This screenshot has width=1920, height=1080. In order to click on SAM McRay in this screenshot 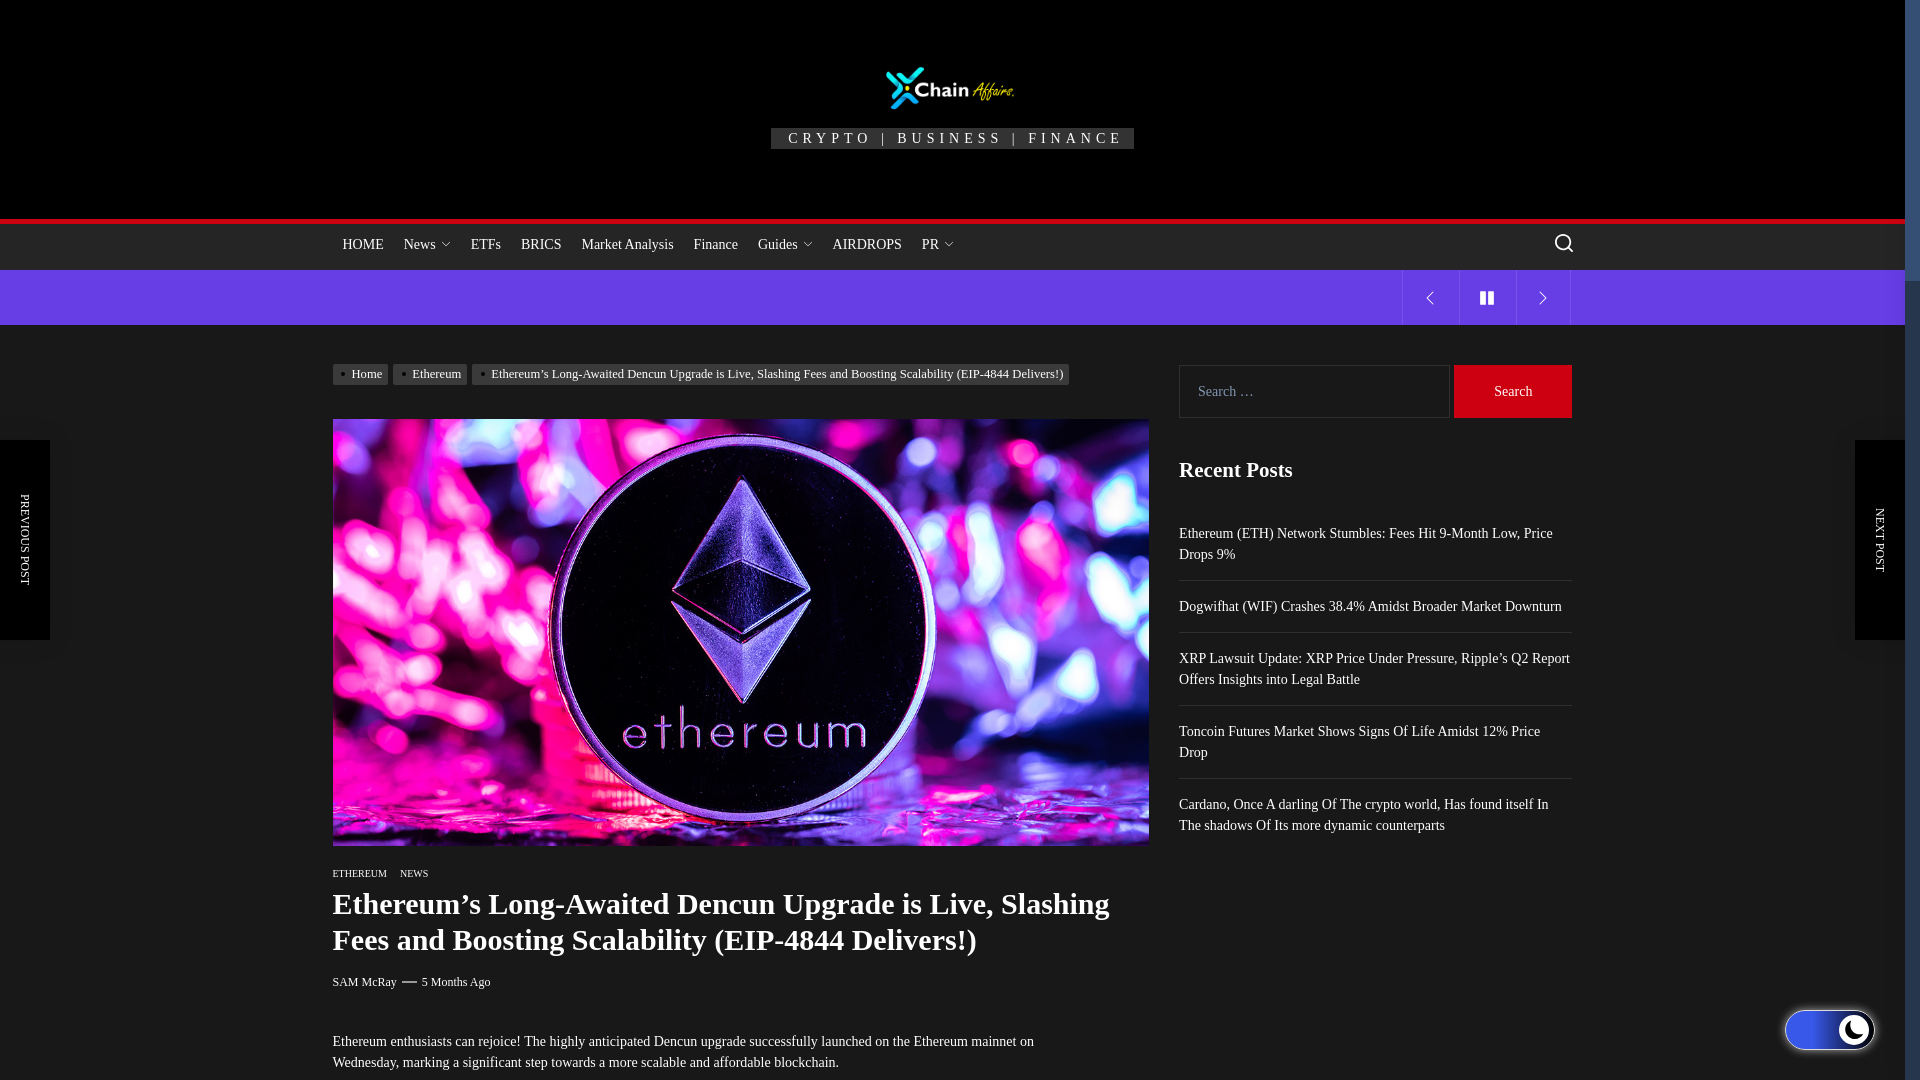, I will do `click(364, 982)`.